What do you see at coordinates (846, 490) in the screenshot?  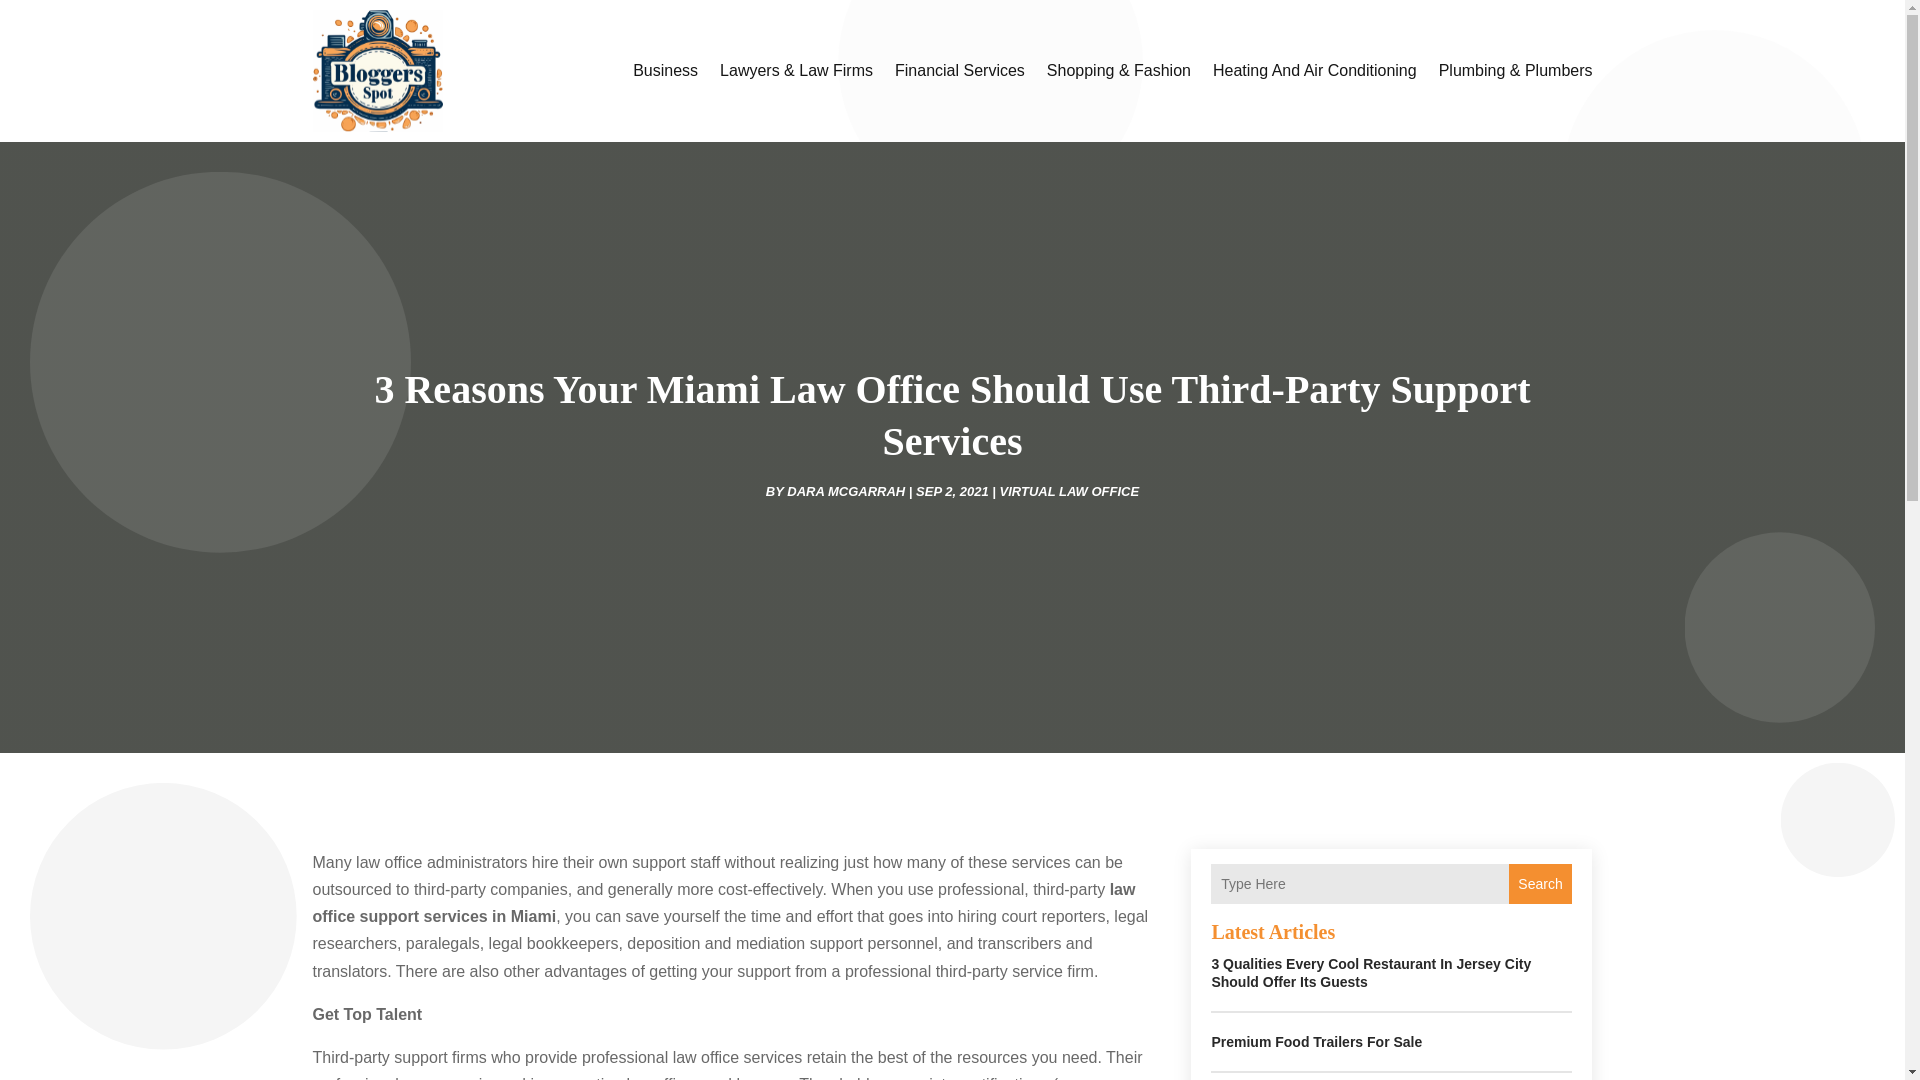 I see `DARA MCGARRAH` at bounding box center [846, 490].